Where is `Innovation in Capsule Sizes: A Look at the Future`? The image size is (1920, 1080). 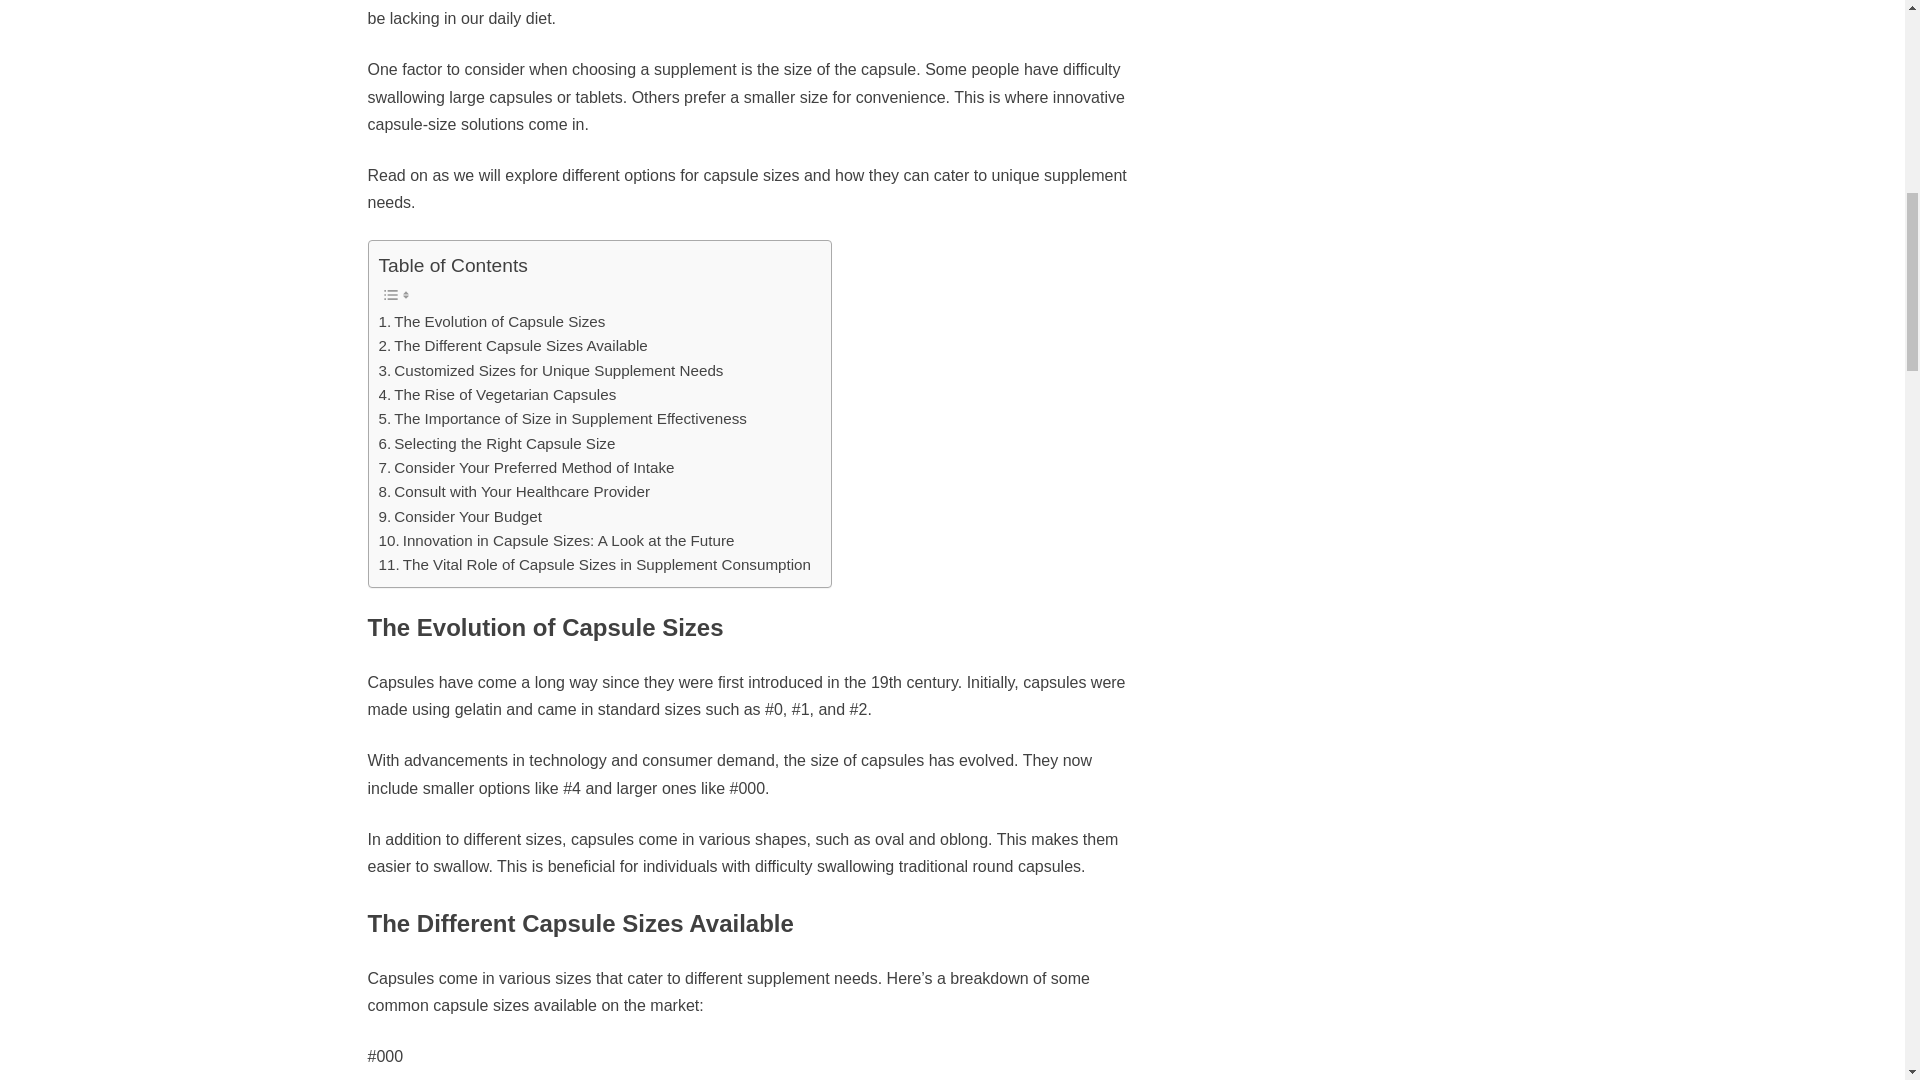
Innovation in Capsule Sizes: A Look at the Future is located at coordinates (556, 540).